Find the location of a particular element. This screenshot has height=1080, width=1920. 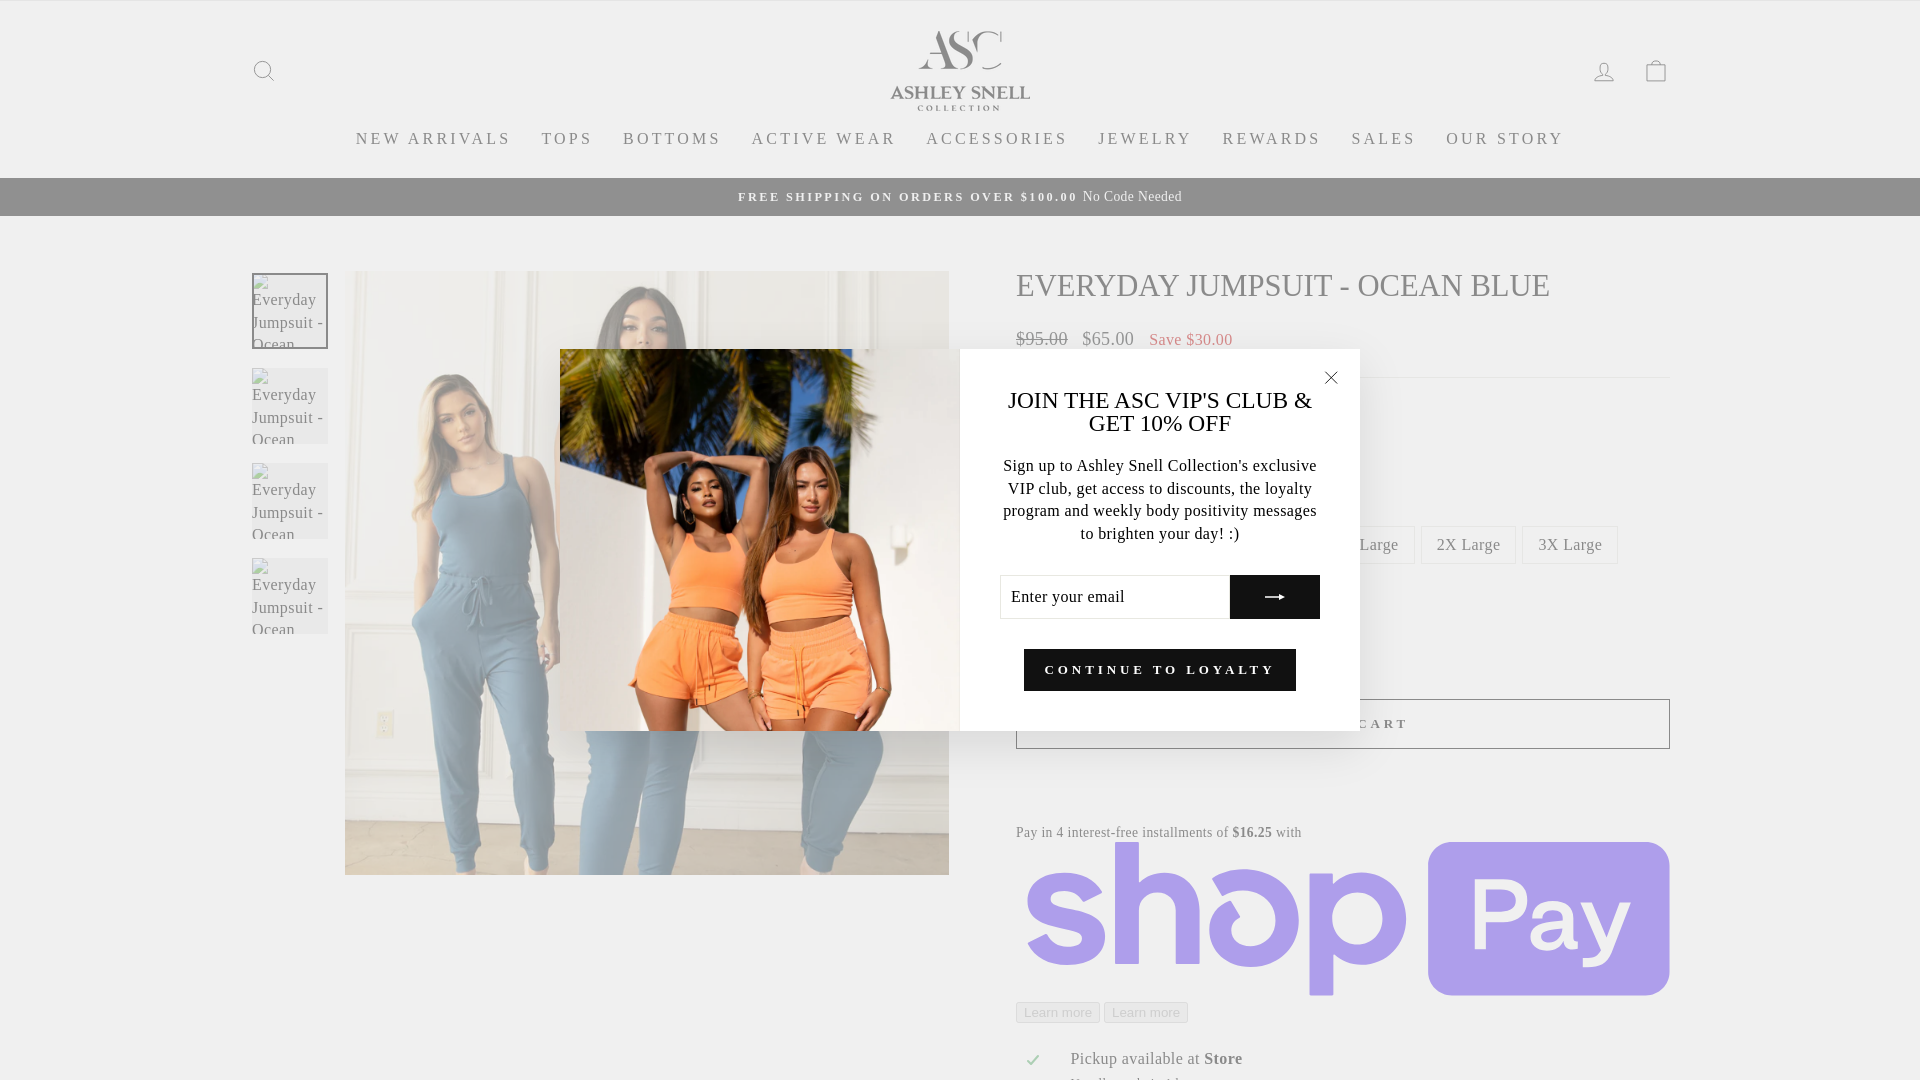

JEWELRY is located at coordinates (1144, 138).